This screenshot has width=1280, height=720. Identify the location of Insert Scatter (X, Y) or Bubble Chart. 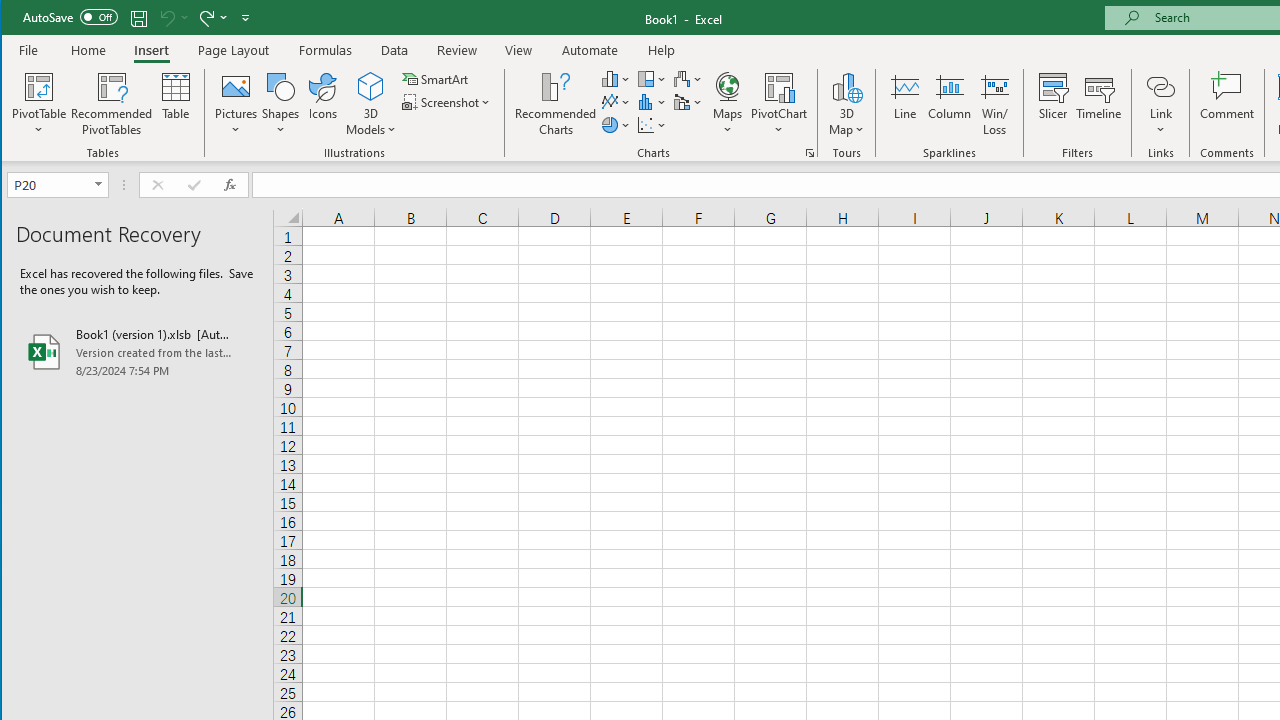
(652, 124).